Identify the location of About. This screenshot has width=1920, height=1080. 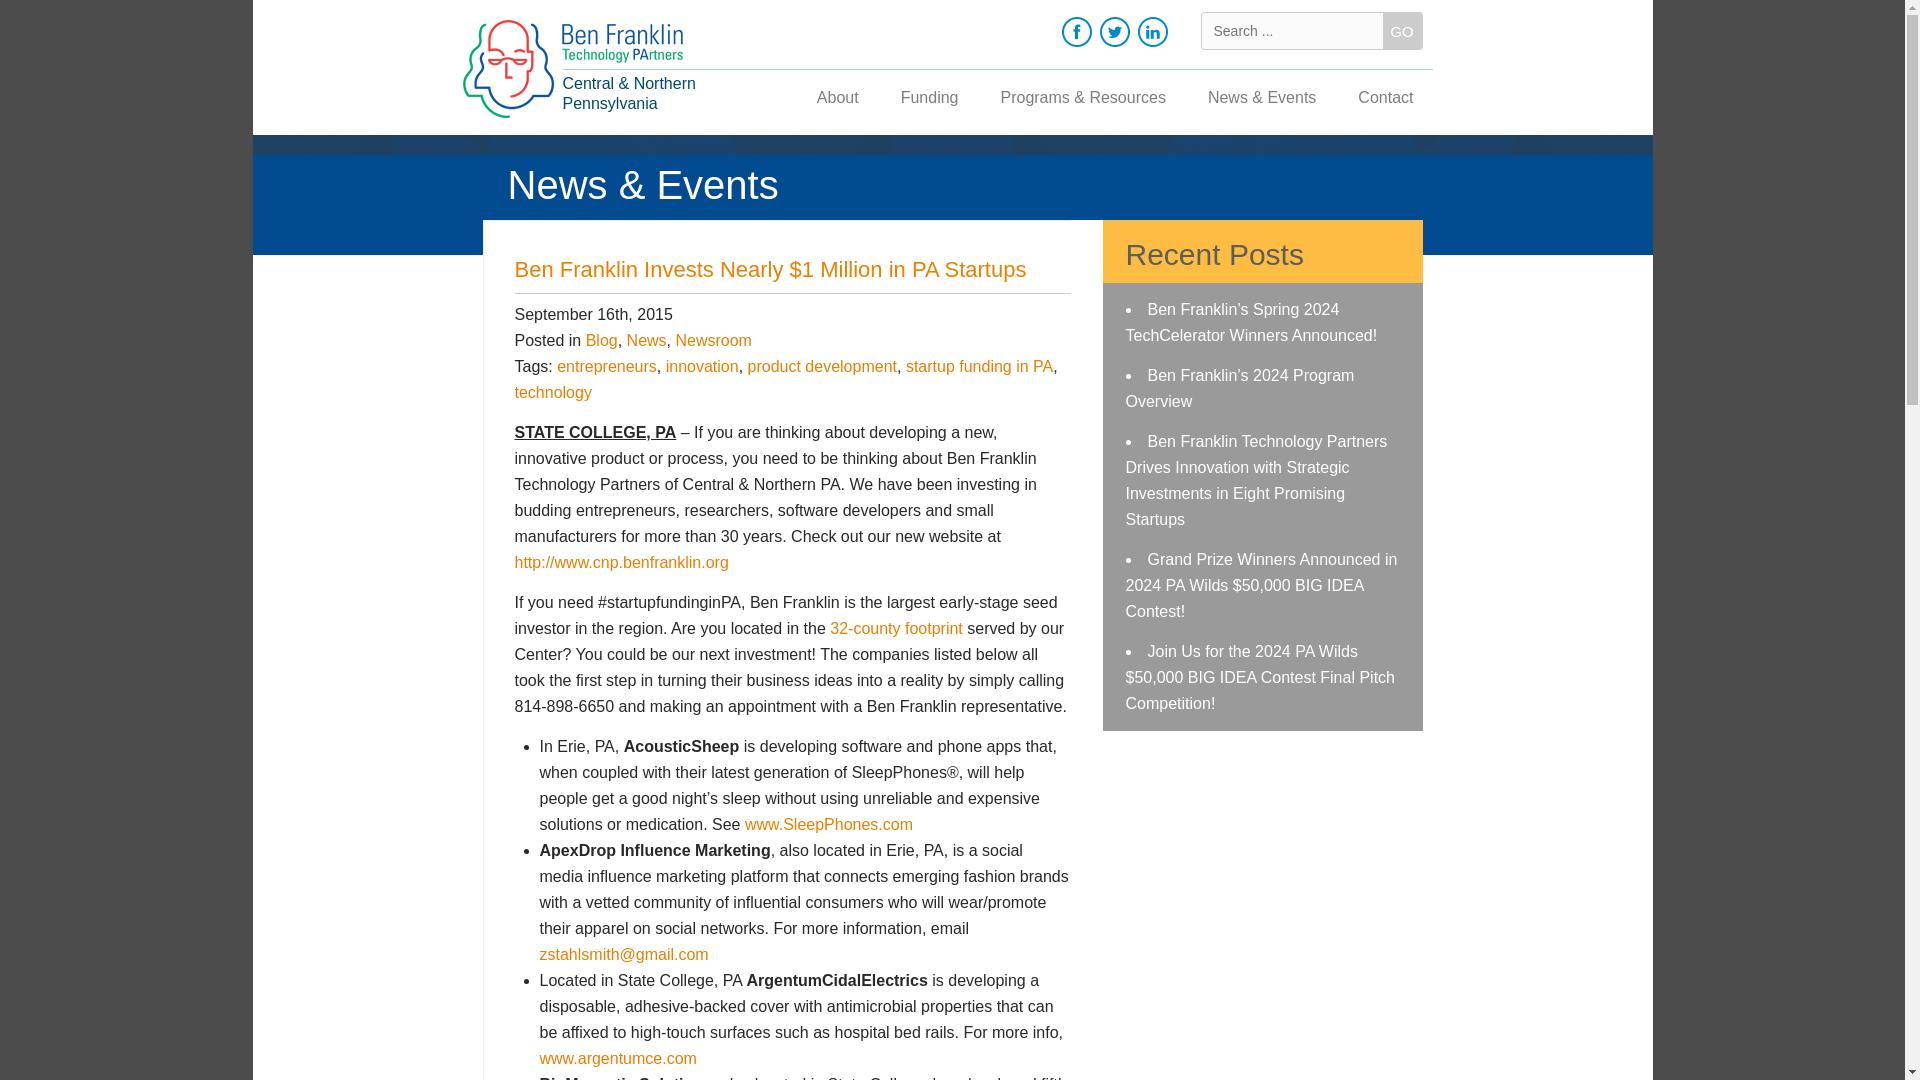
(838, 100).